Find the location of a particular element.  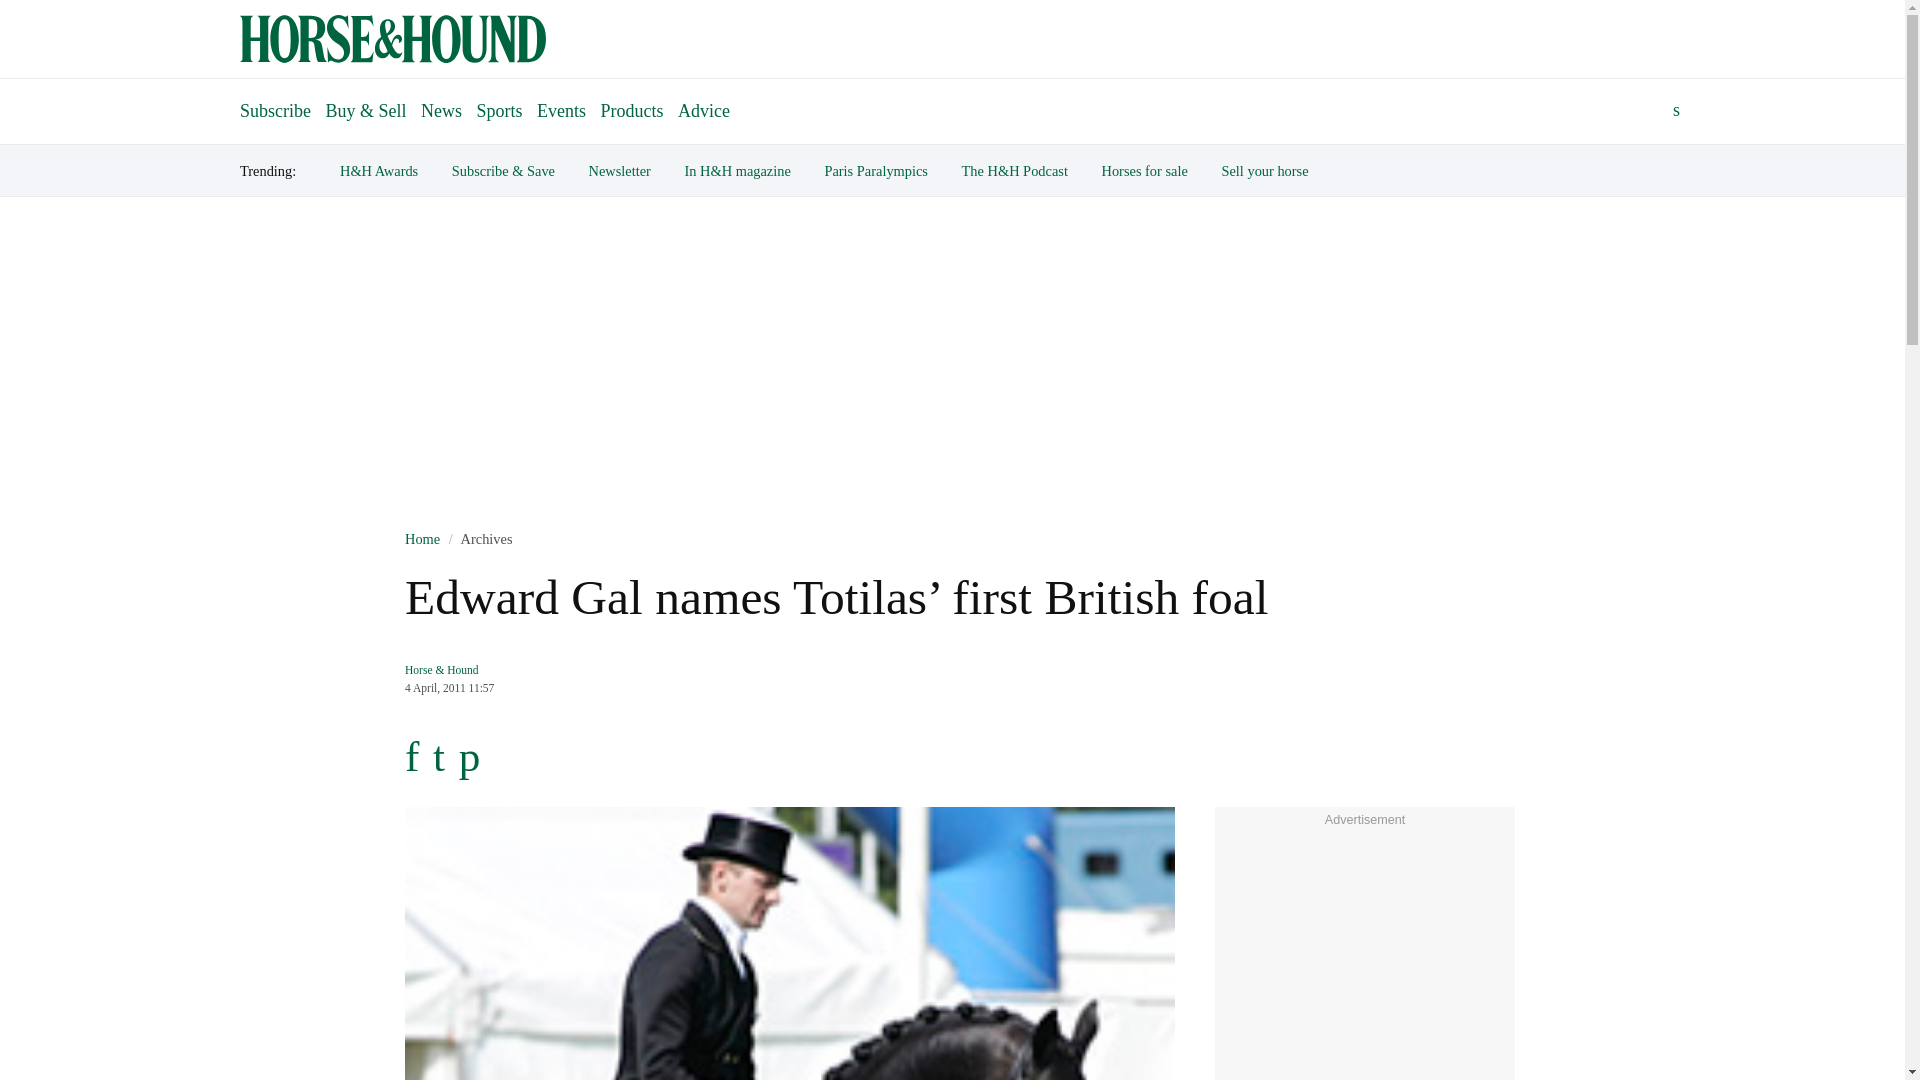

Subscribe is located at coordinates (275, 102).